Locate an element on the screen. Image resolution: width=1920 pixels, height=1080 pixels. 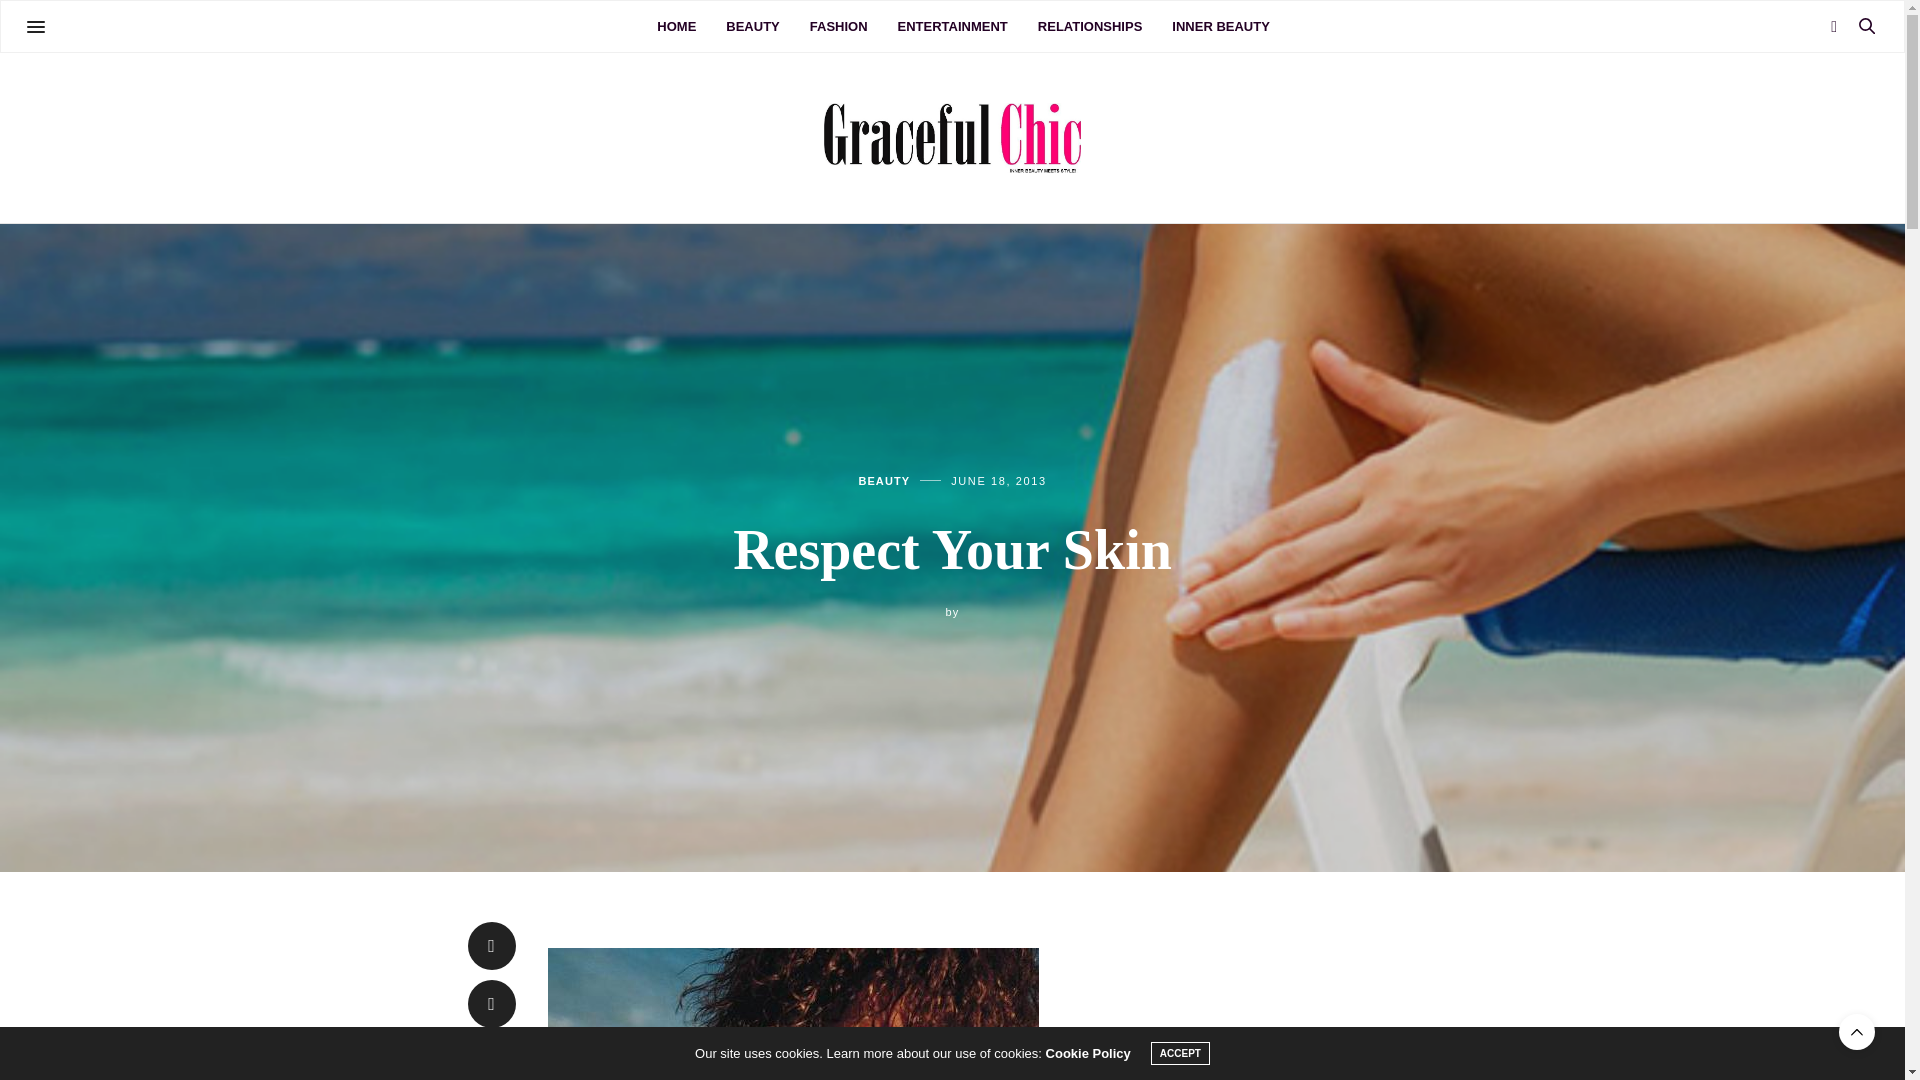
Graceful Chic is located at coordinates (952, 138).